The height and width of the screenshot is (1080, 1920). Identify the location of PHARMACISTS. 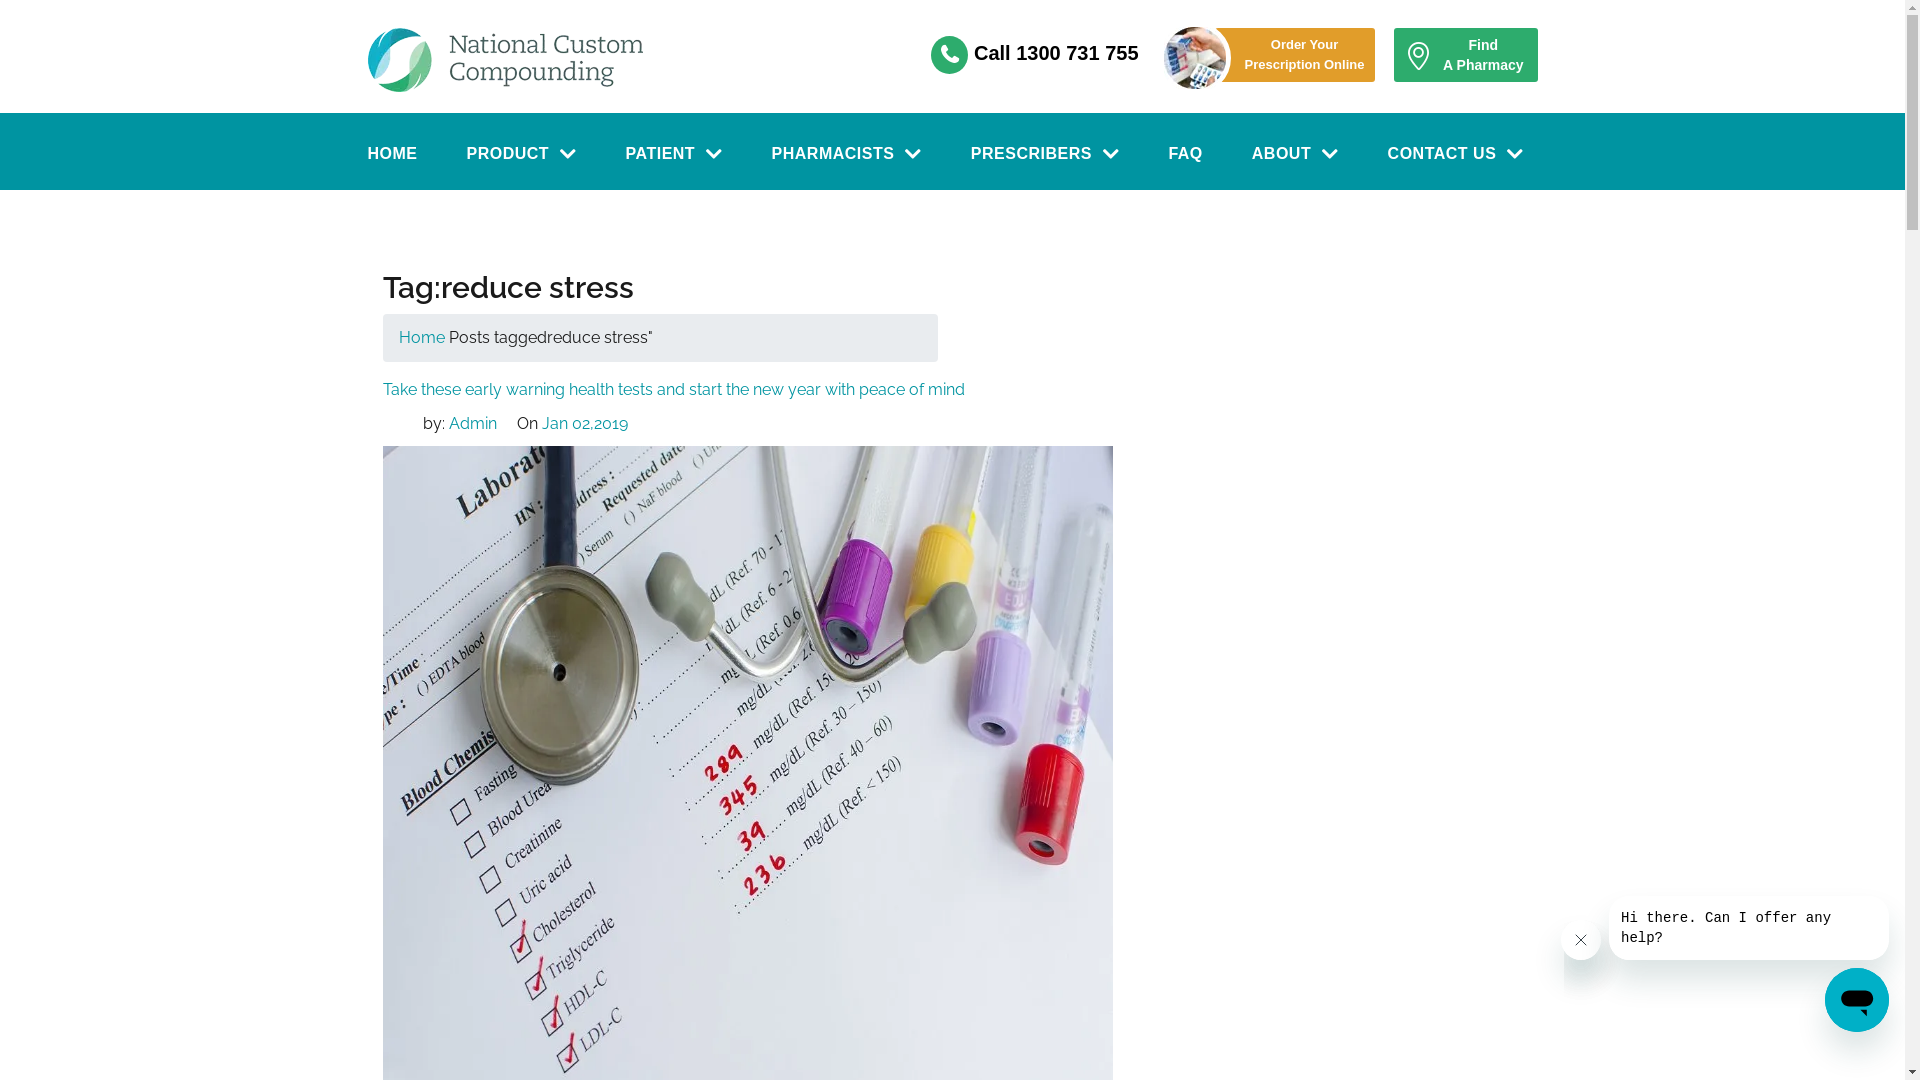
(847, 154).